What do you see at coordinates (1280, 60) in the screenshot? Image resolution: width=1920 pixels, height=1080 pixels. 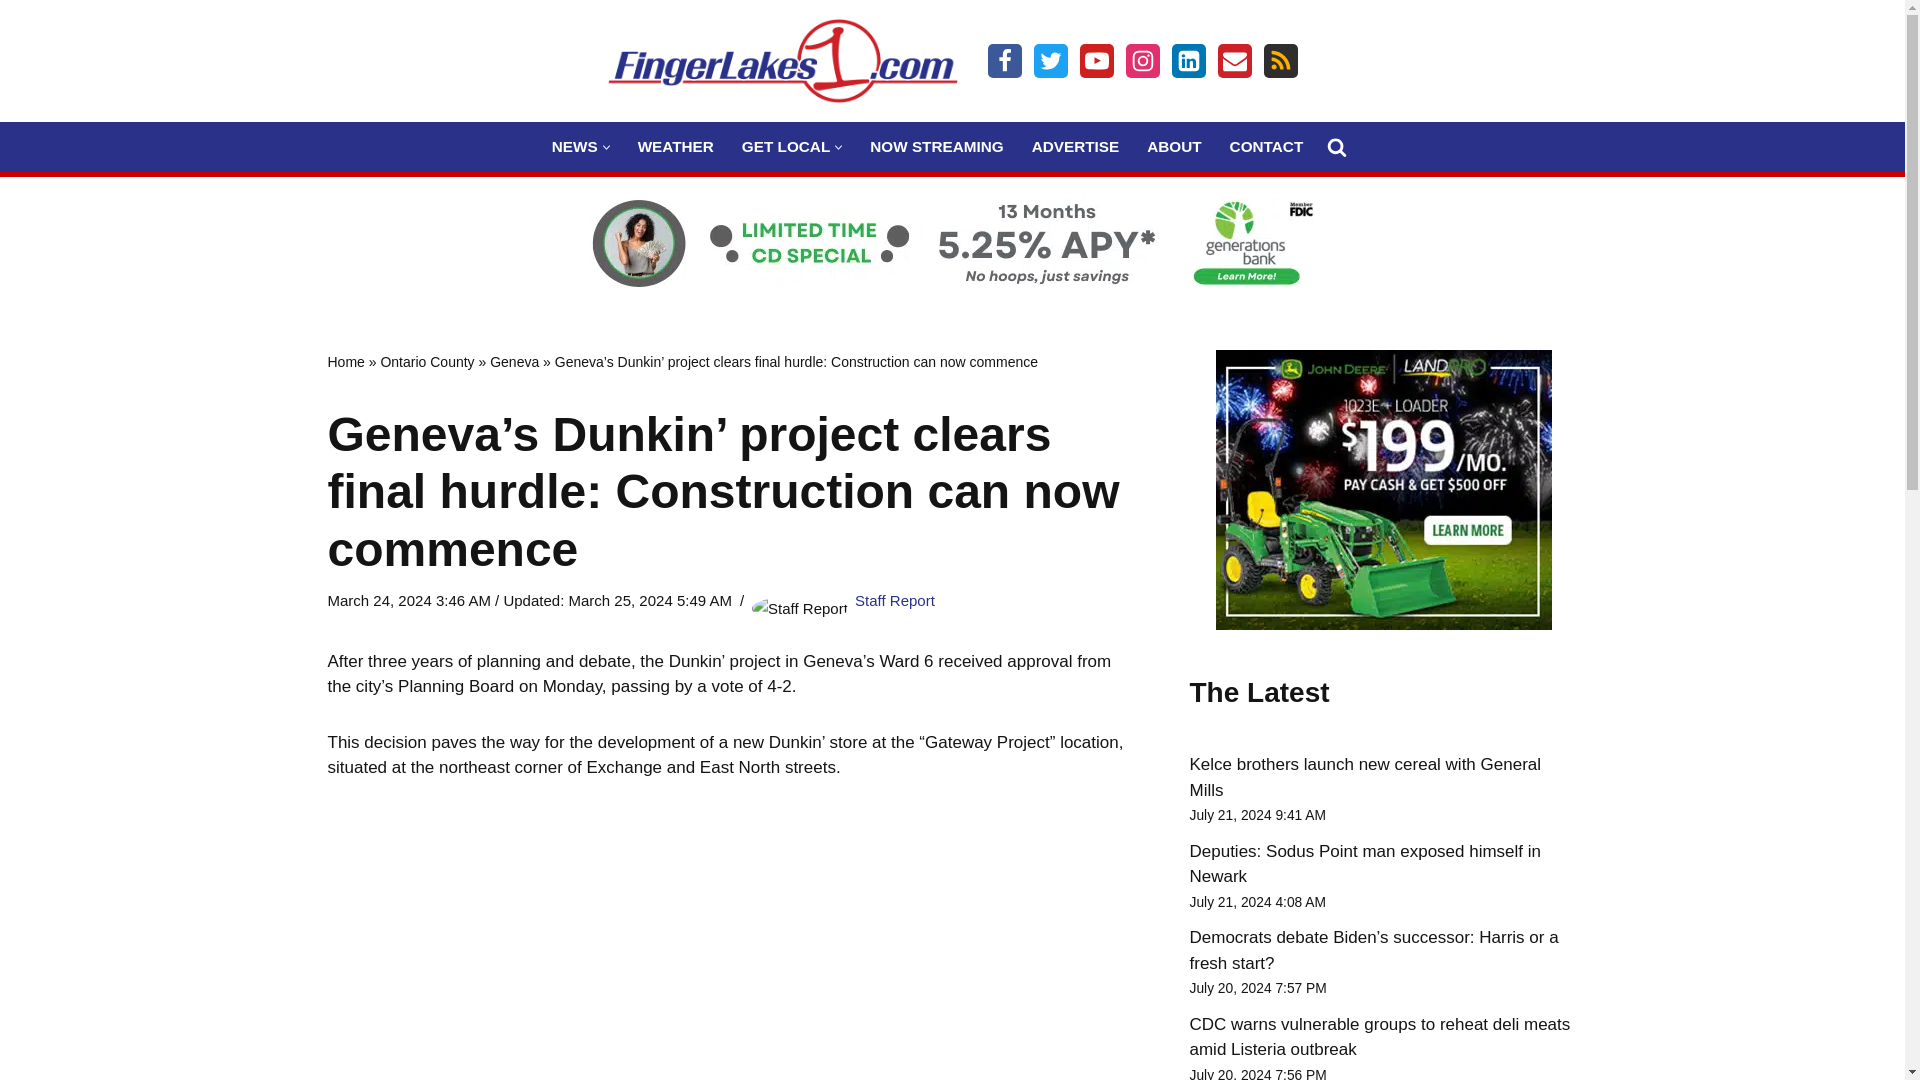 I see `Feed` at bounding box center [1280, 60].